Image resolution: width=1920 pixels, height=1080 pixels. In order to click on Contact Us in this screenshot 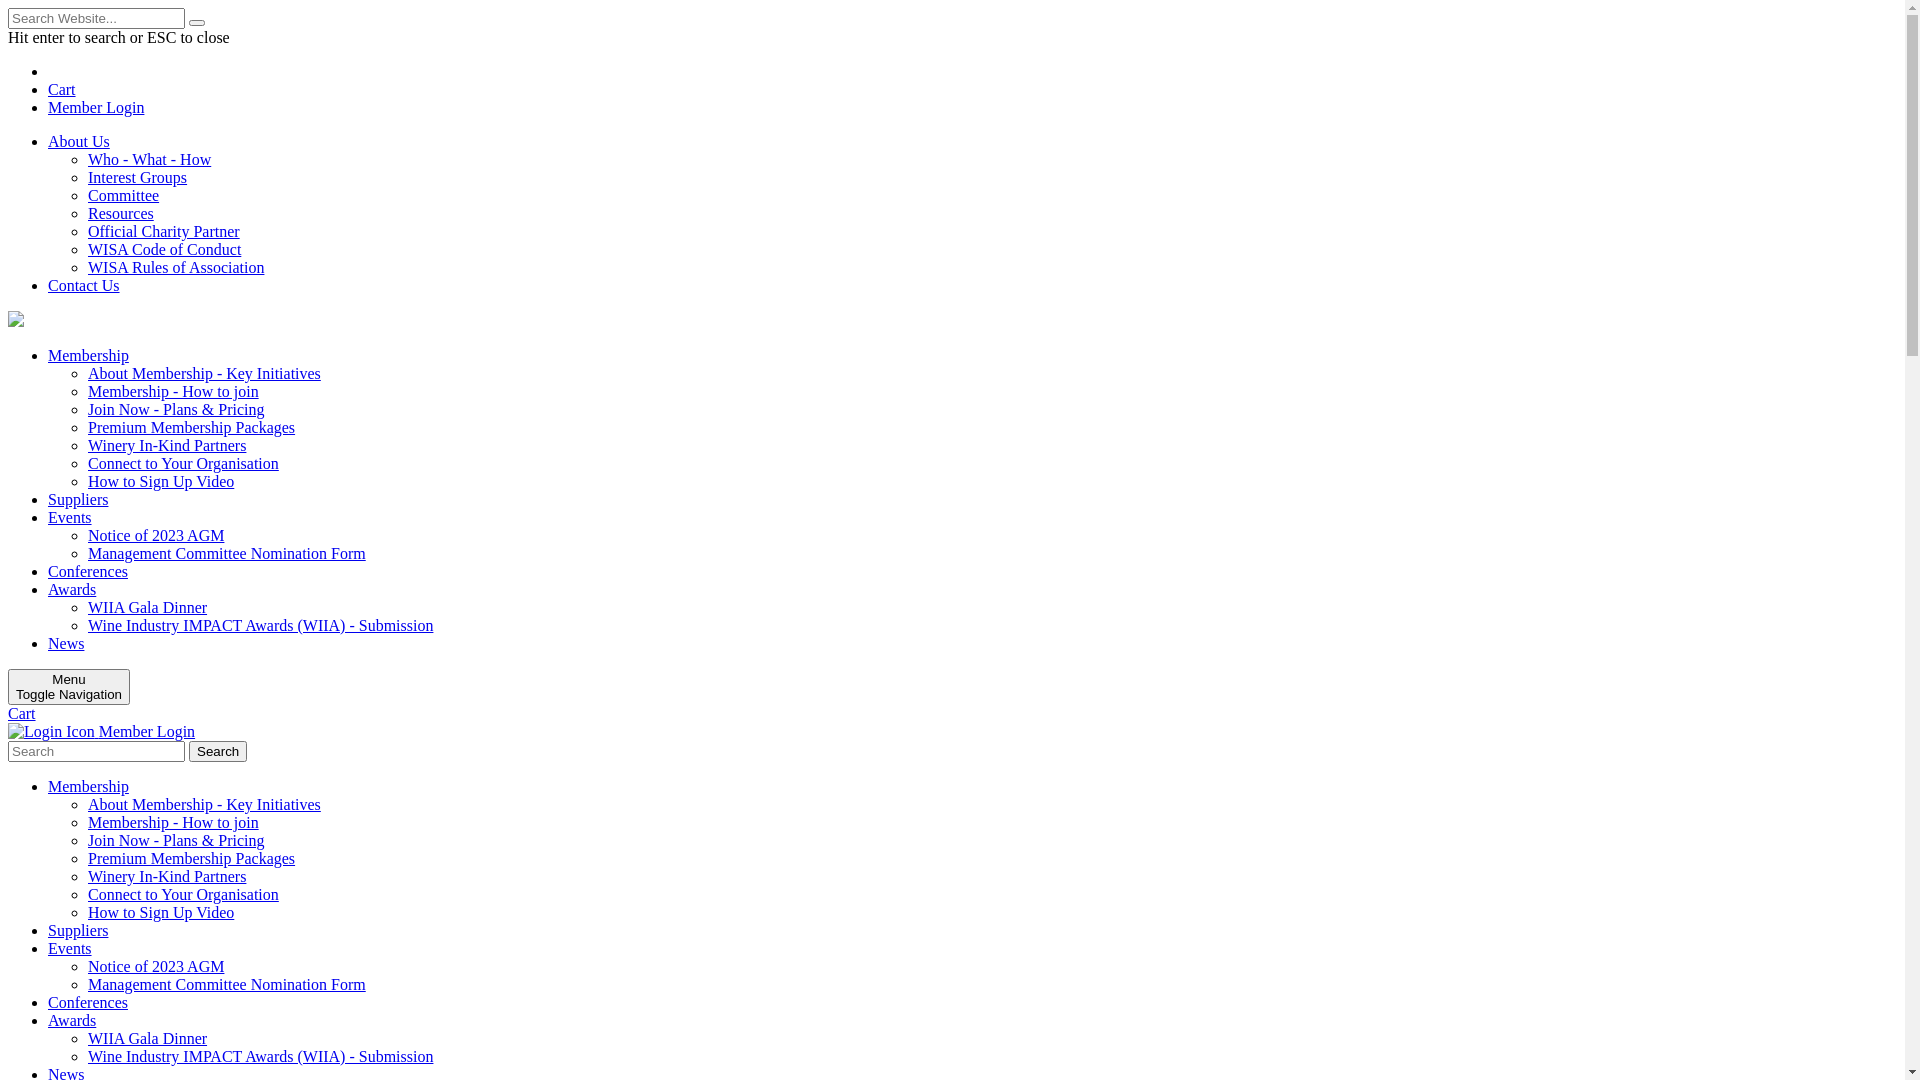, I will do `click(84, 286)`.